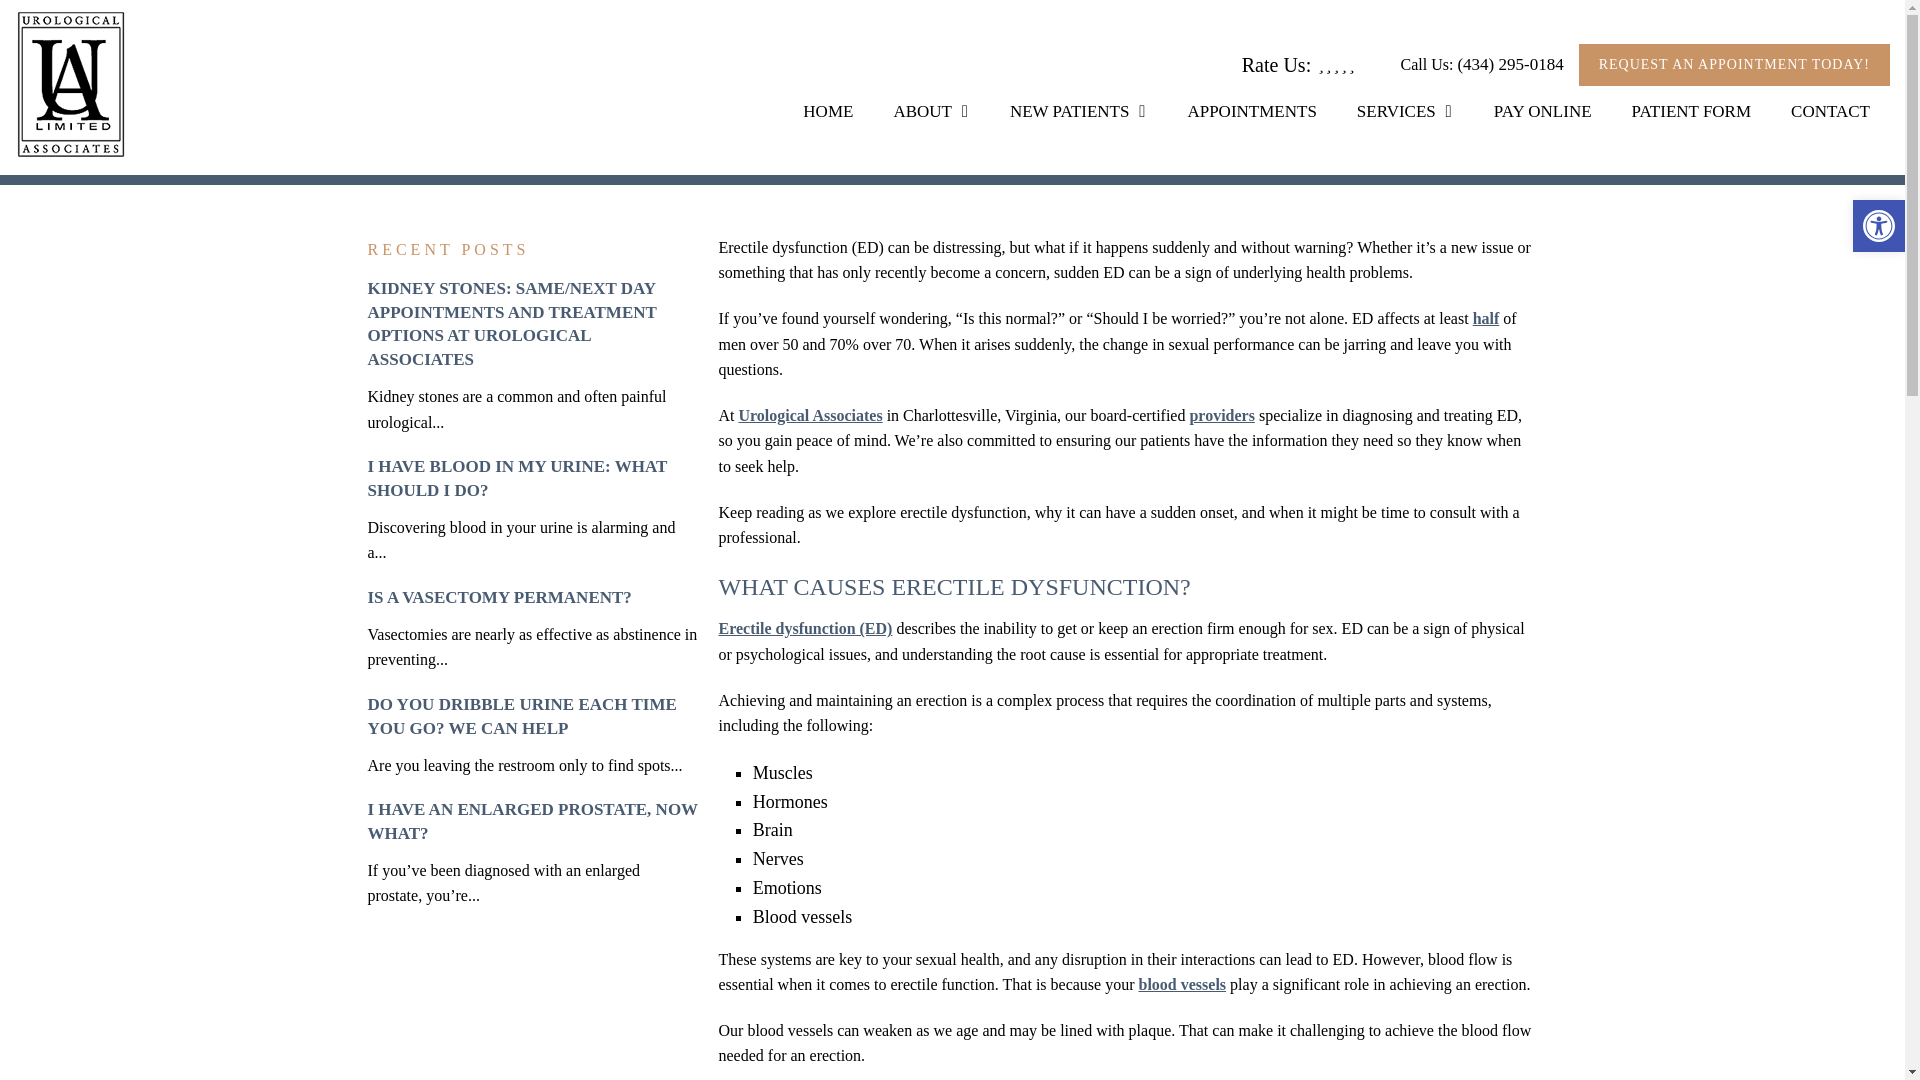 This screenshot has width=1920, height=1080. I want to click on APPOINTMENTS, so click(1252, 111).